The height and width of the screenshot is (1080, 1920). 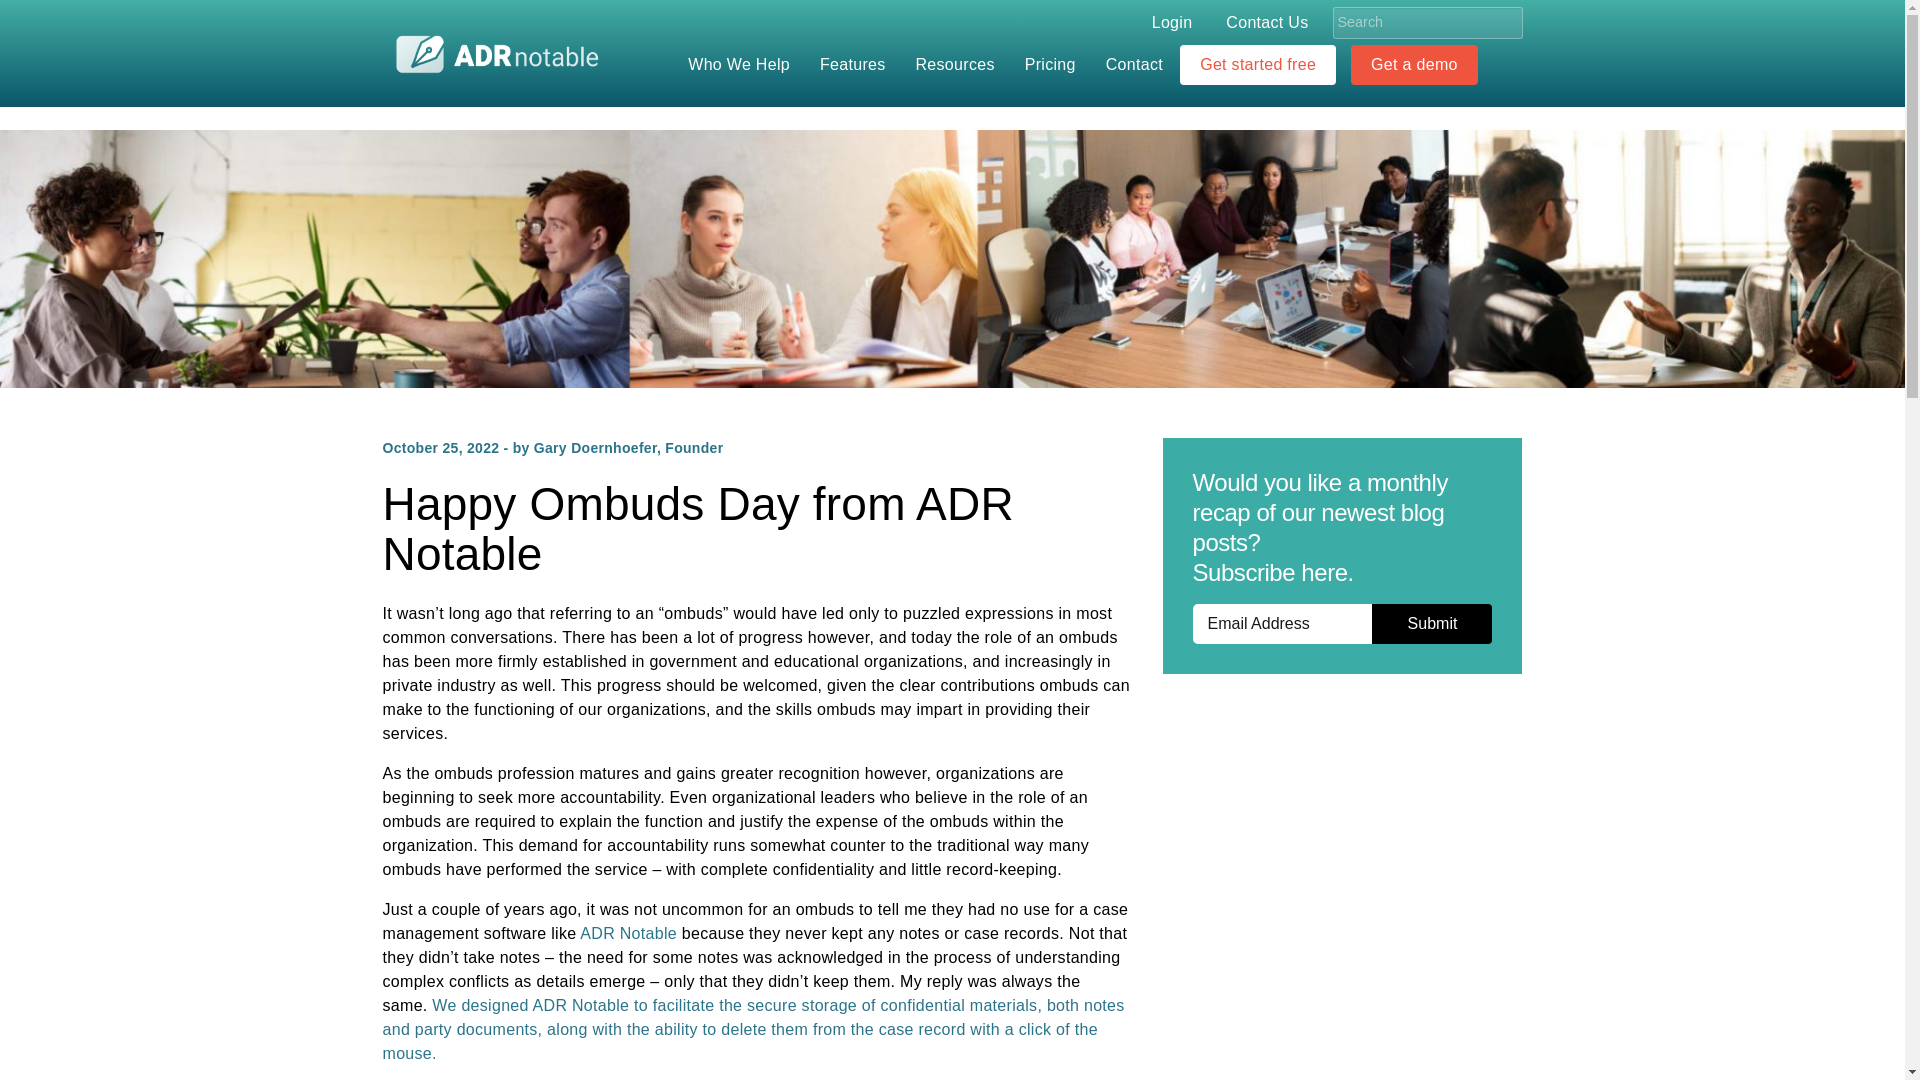 I want to click on Login, so click(x=1172, y=22).